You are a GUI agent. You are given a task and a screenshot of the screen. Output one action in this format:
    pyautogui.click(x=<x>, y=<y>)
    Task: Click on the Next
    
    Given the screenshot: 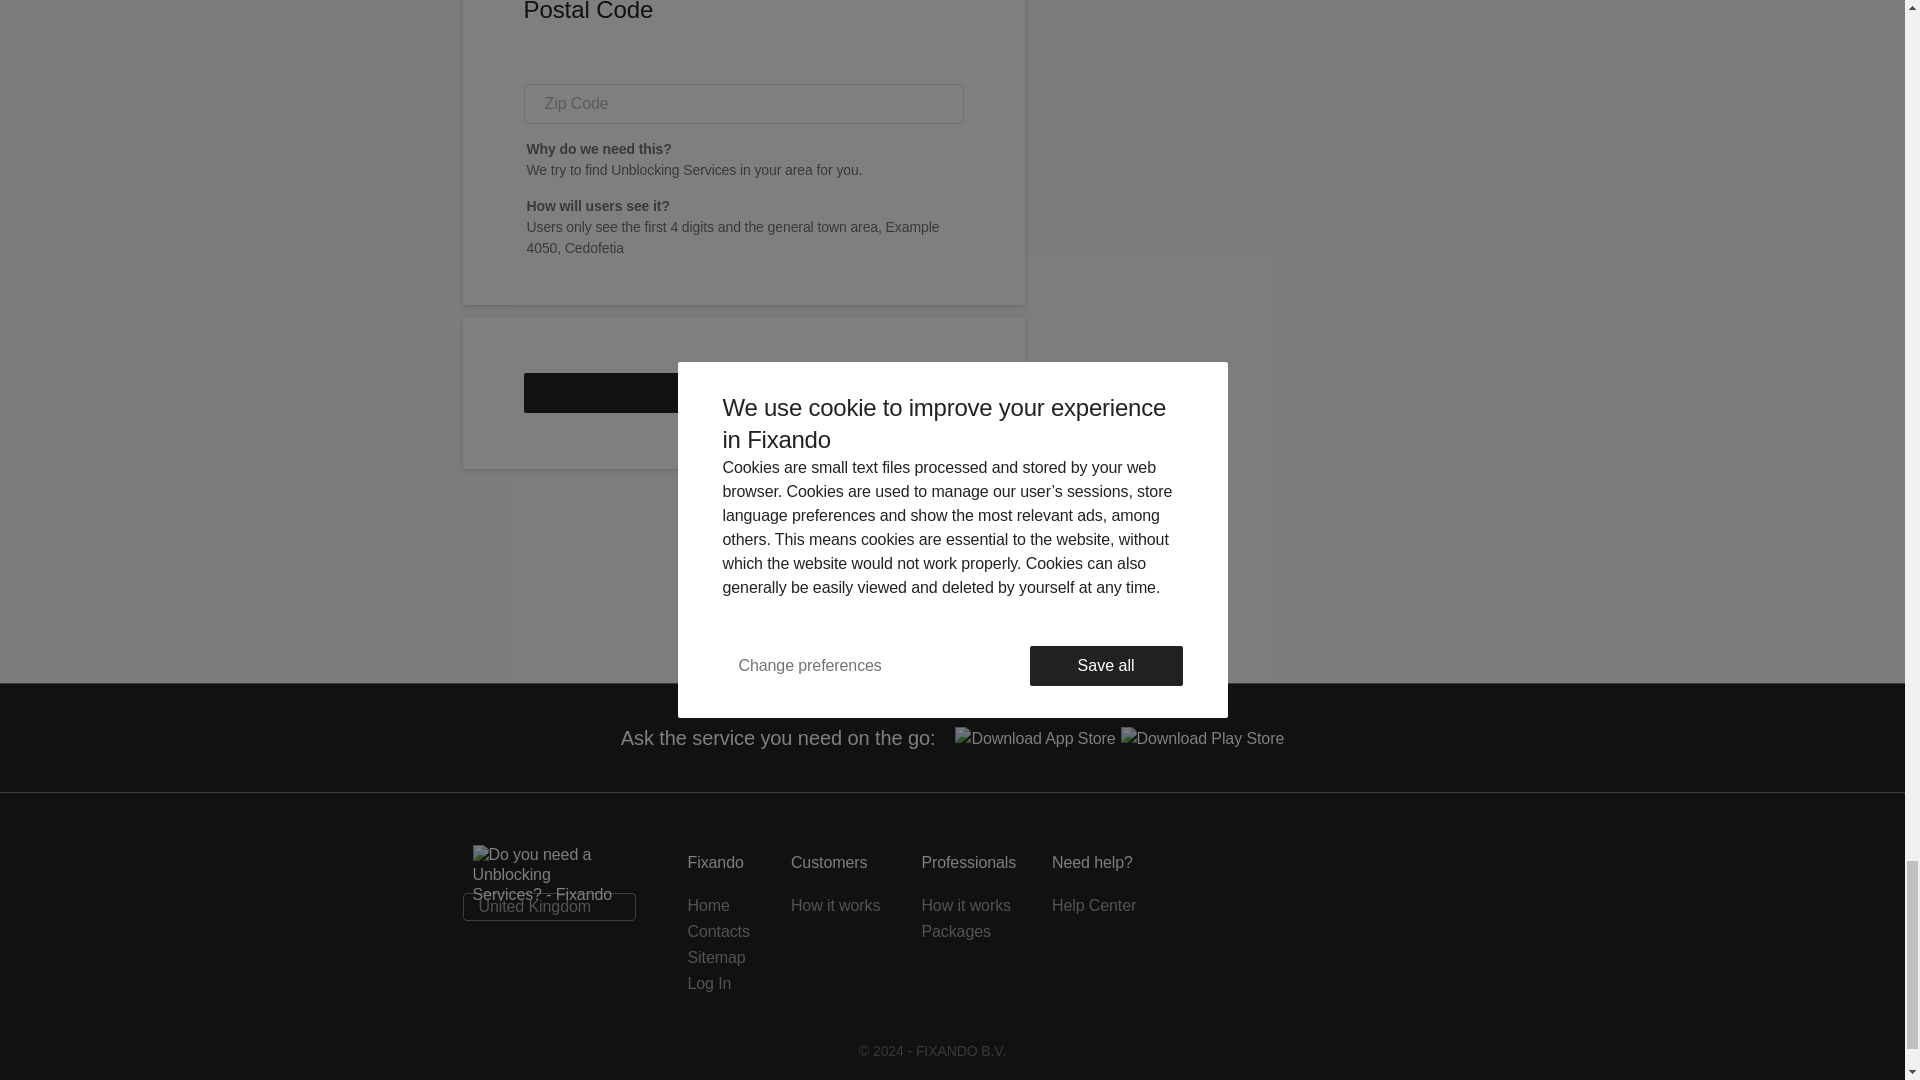 What is the action you would take?
    pyautogui.click(x=744, y=392)
    